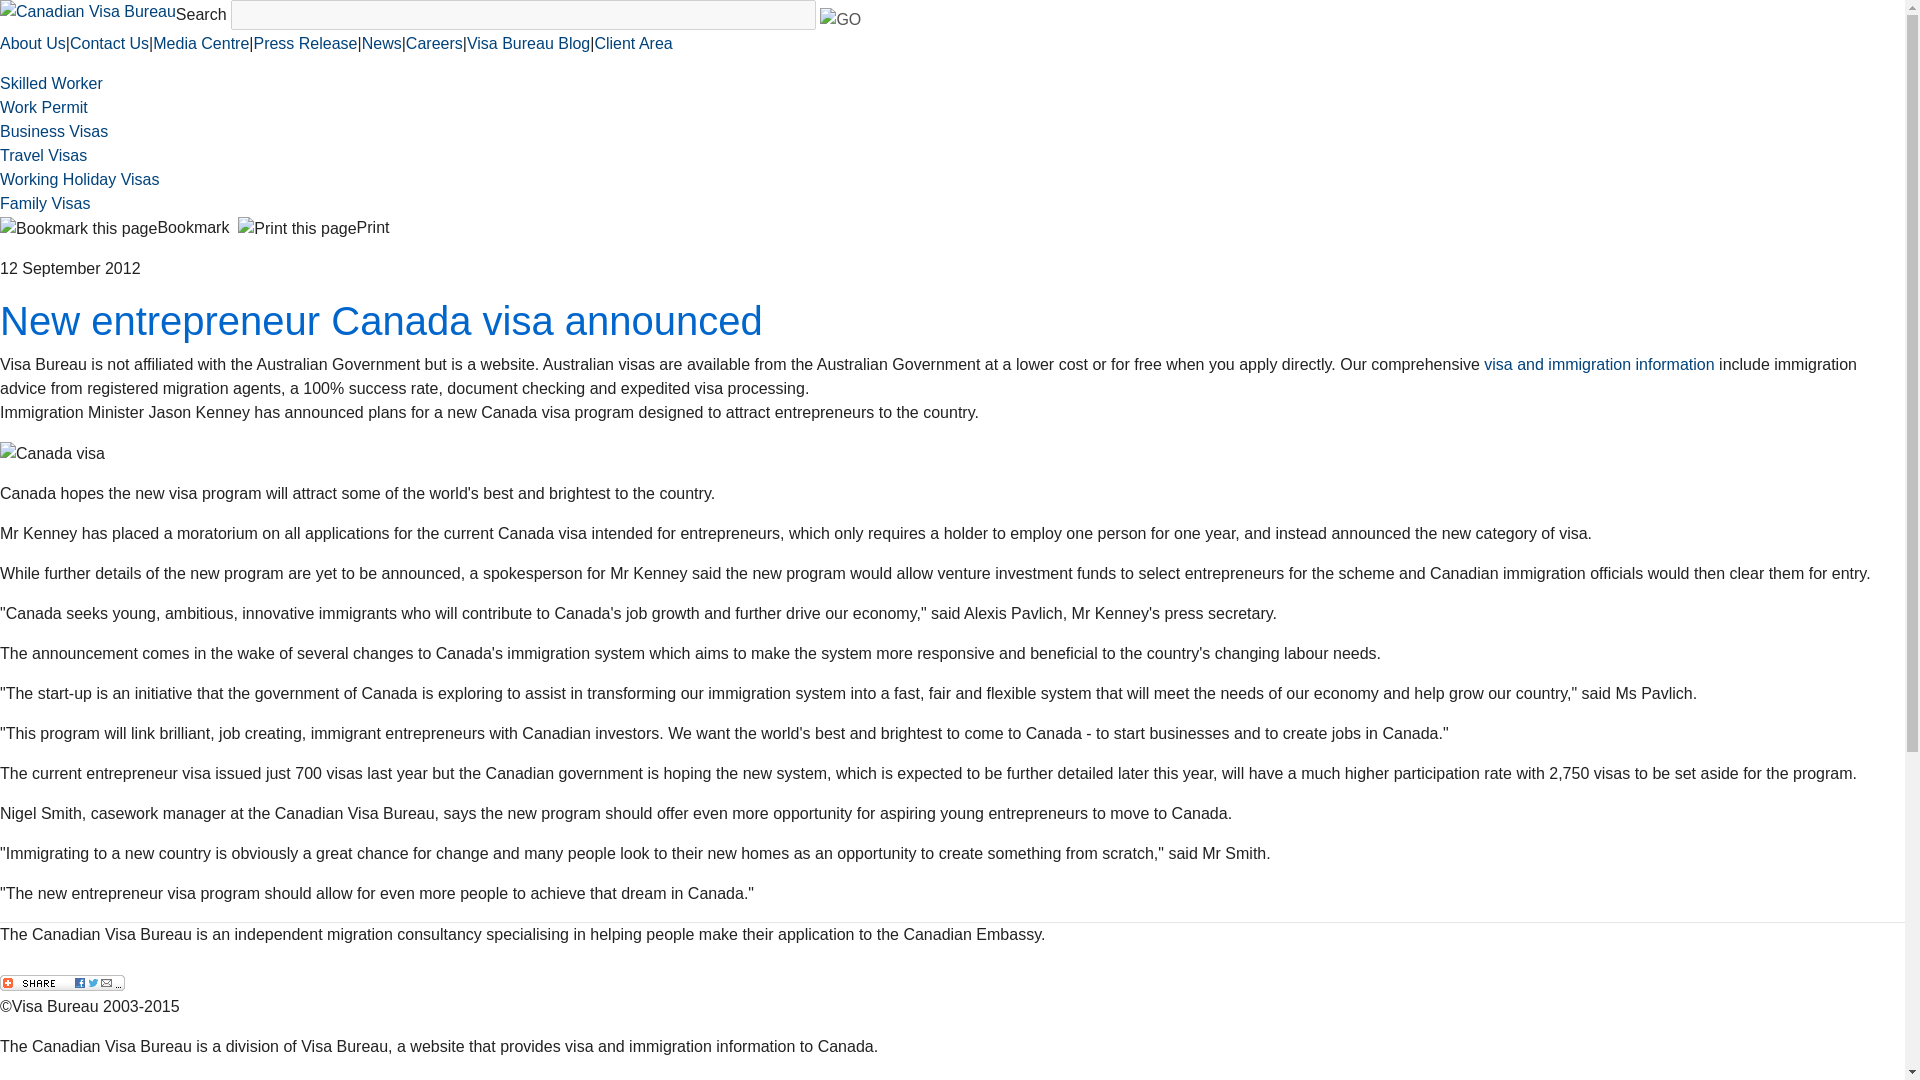 The height and width of the screenshot is (1080, 1920). What do you see at coordinates (54, 132) in the screenshot?
I see `Business Visas` at bounding box center [54, 132].